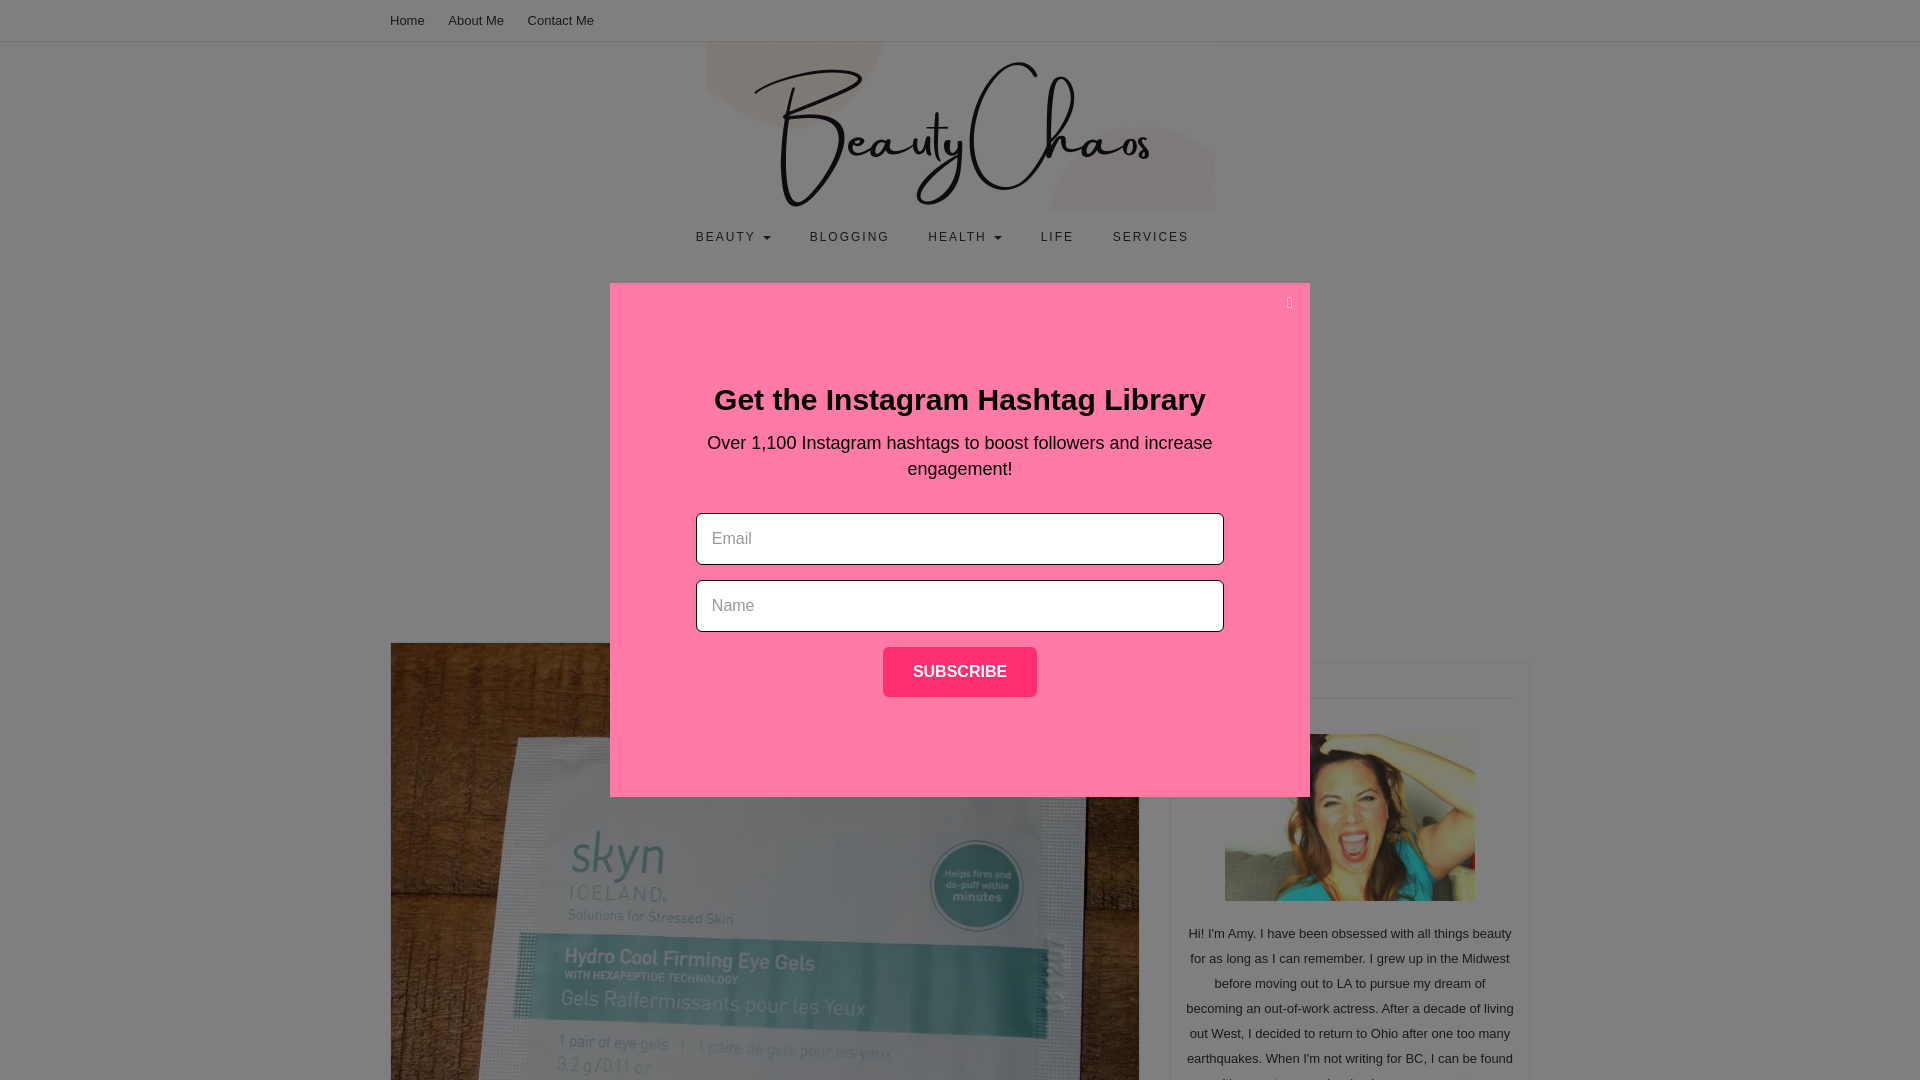  I want to click on Services, so click(1150, 236).